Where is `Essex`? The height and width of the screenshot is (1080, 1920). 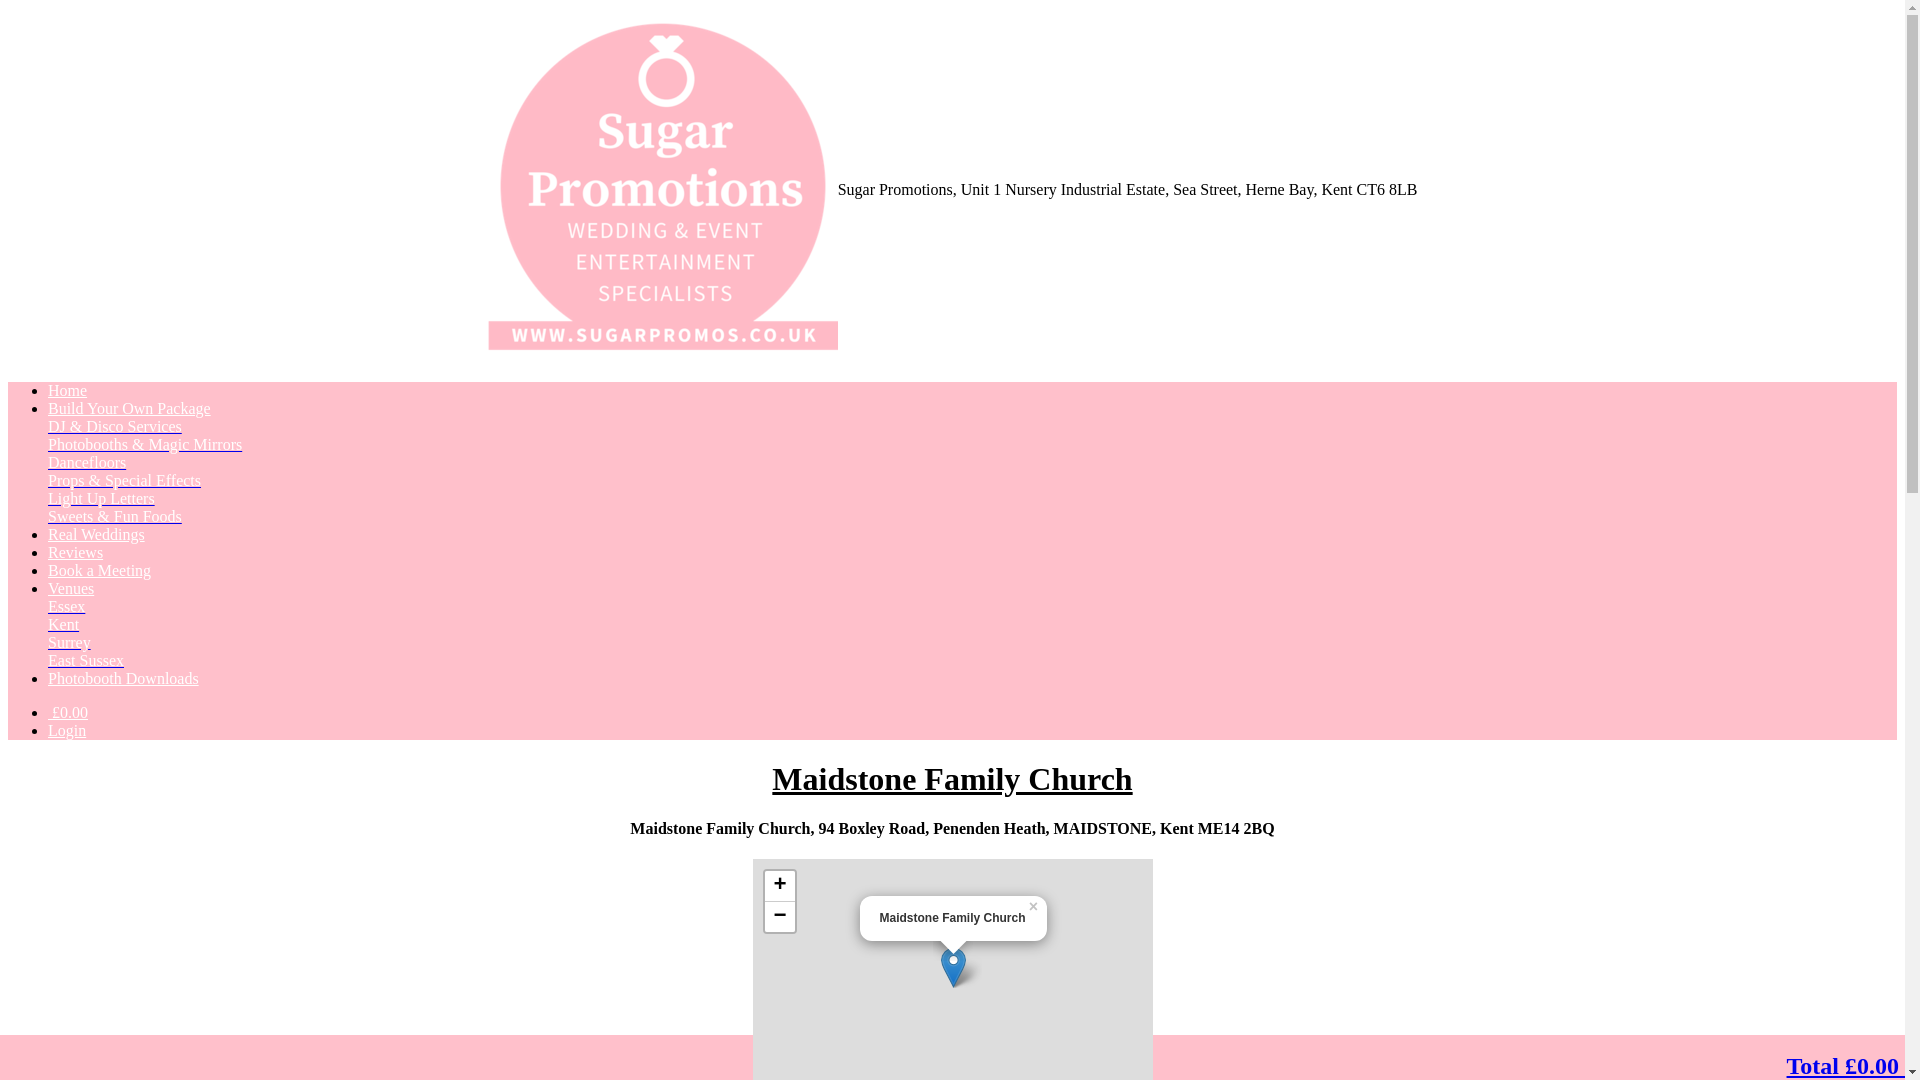 Essex is located at coordinates (66, 606).